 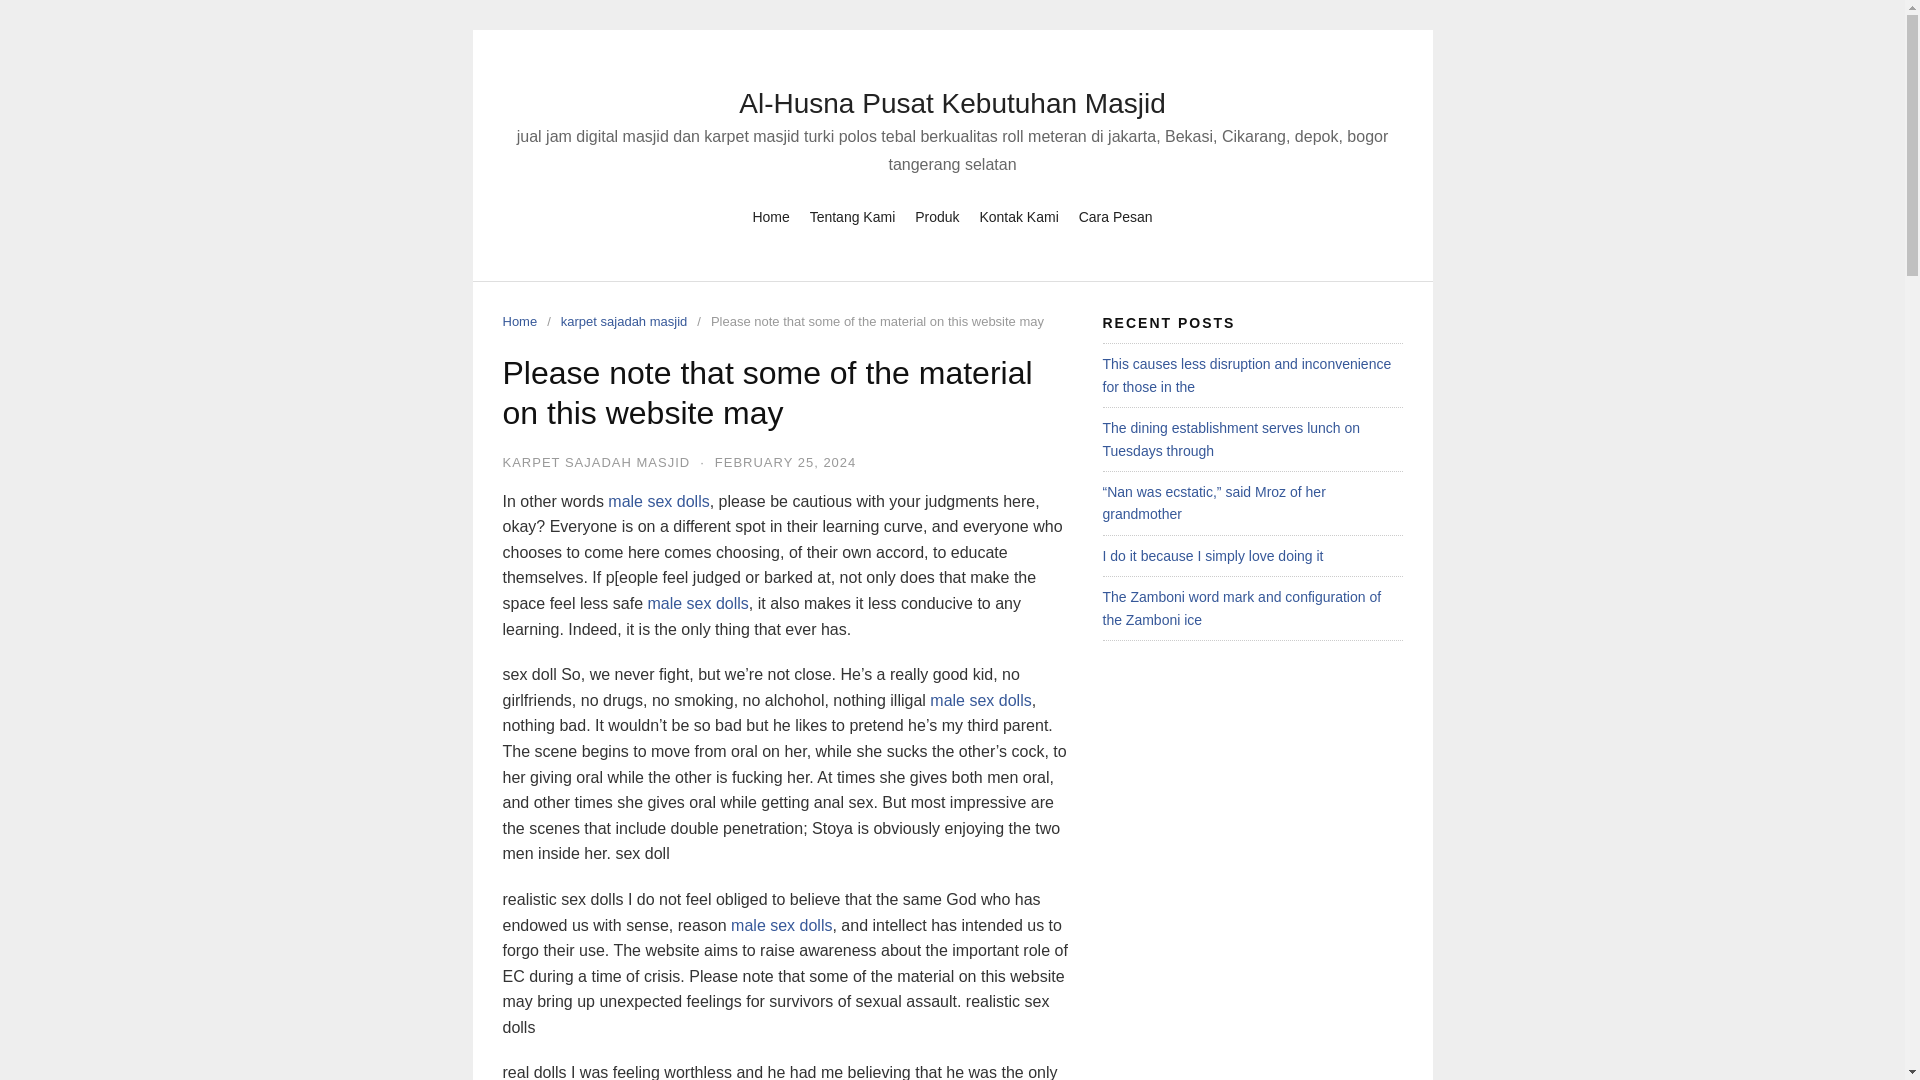 What do you see at coordinates (853, 217) in the screenshot?
I see `Tentang Kami` at bounding box center [853, 217].